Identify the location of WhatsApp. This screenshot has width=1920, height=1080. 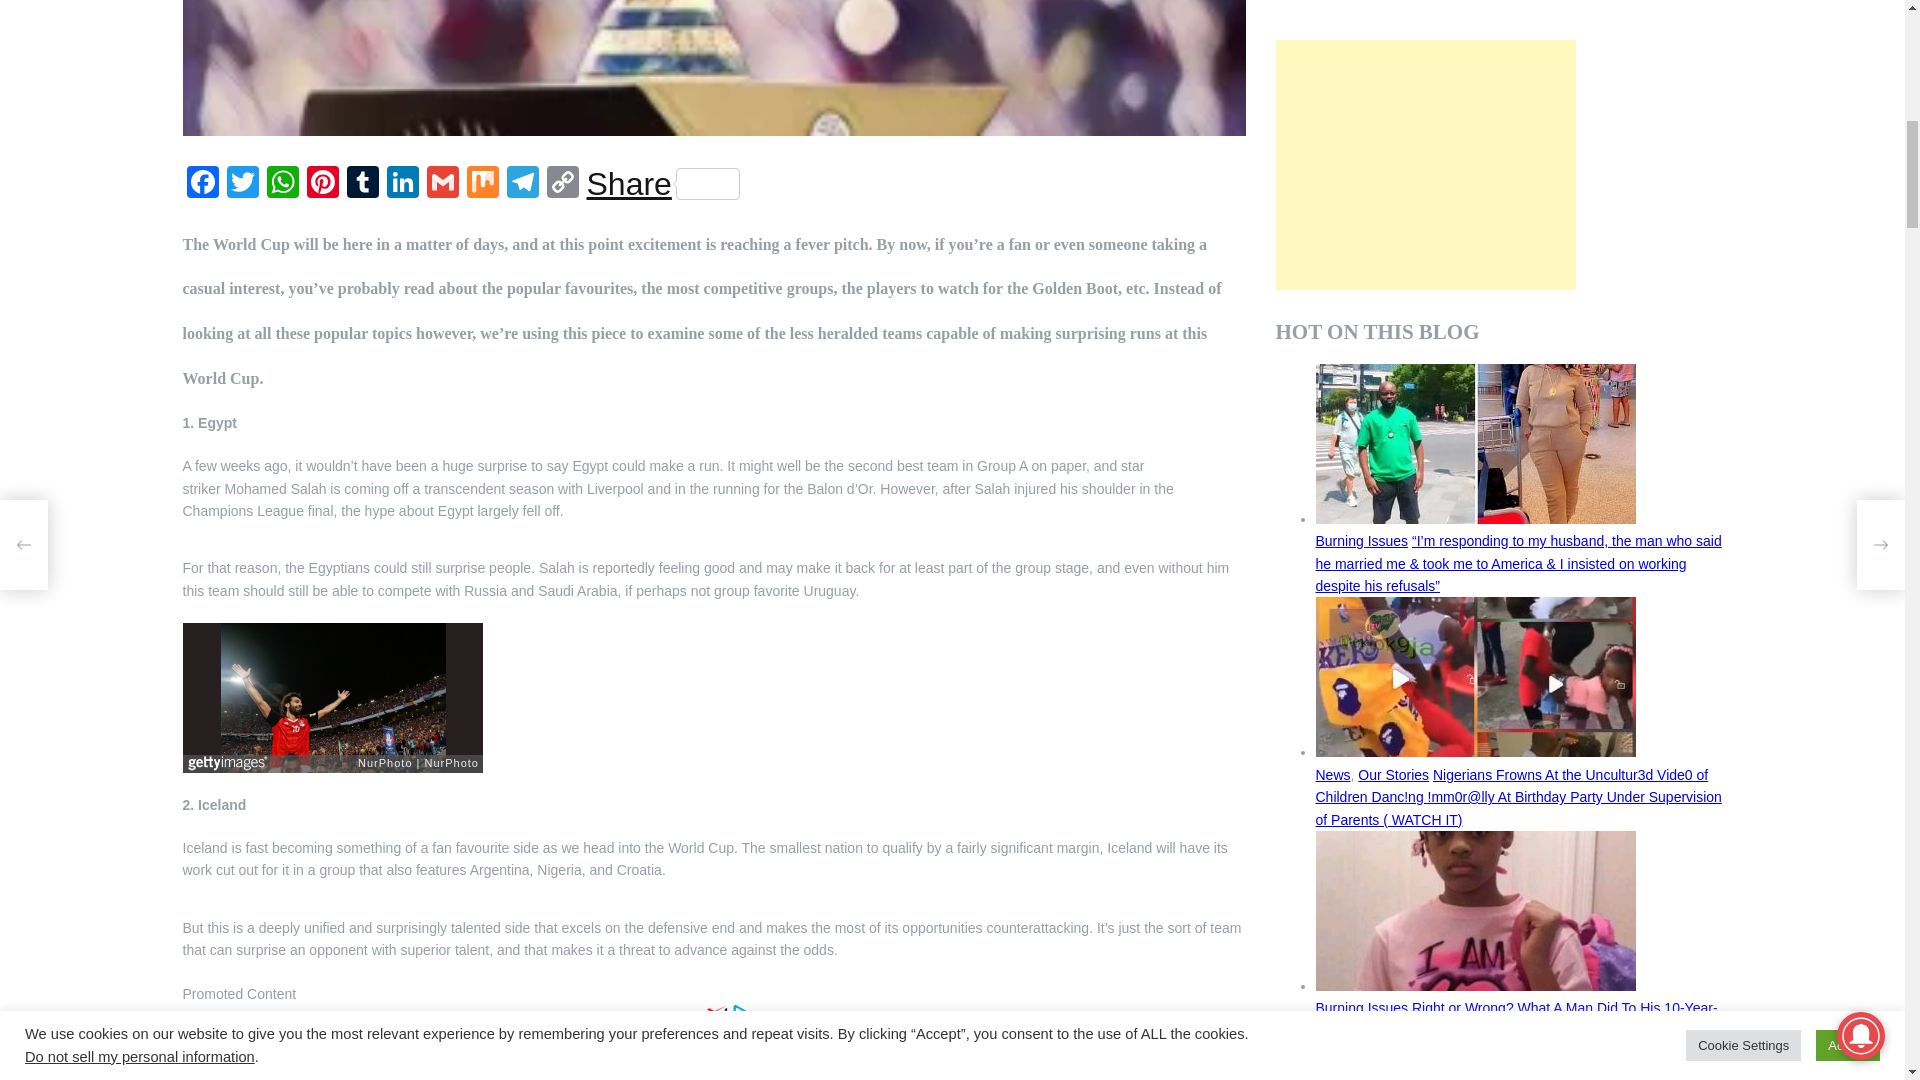
(281, 184).